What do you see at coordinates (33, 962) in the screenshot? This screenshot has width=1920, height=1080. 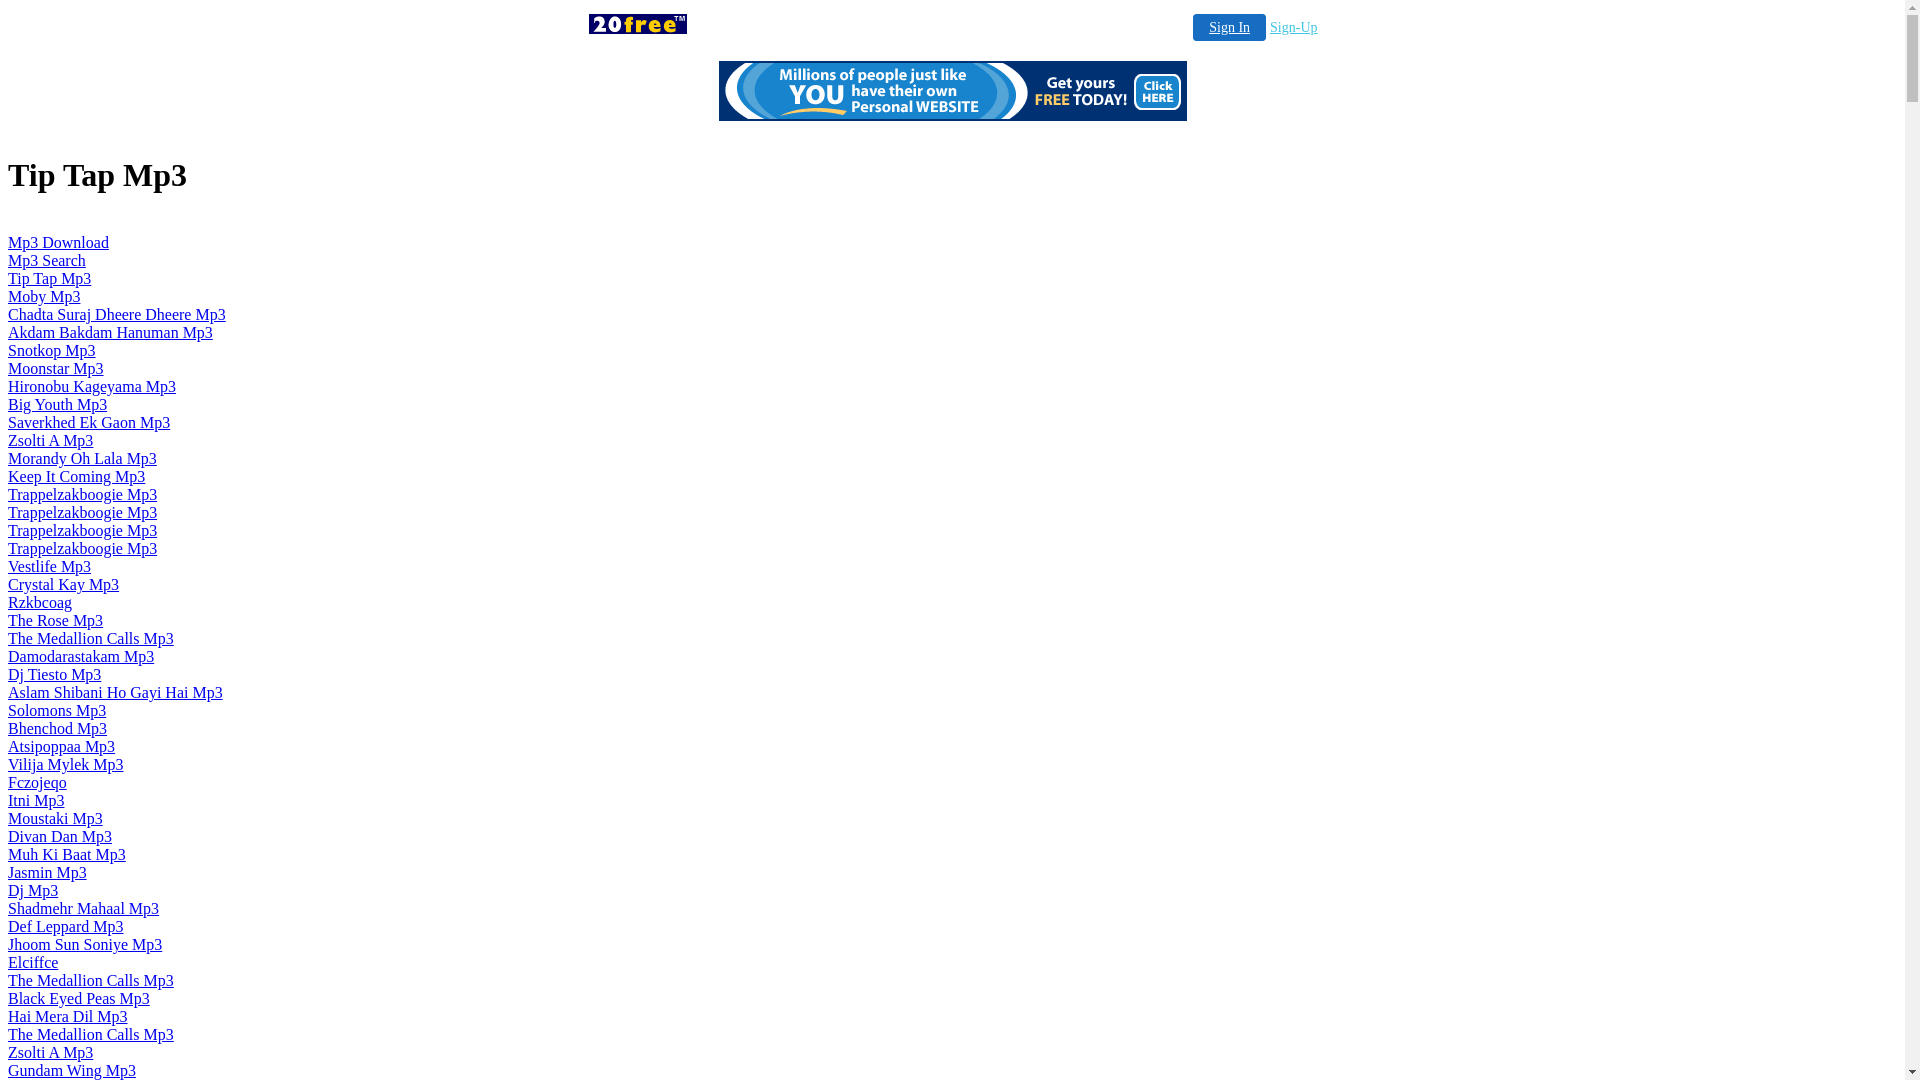 I see `Elciffce` at bounding box center [33, 962].